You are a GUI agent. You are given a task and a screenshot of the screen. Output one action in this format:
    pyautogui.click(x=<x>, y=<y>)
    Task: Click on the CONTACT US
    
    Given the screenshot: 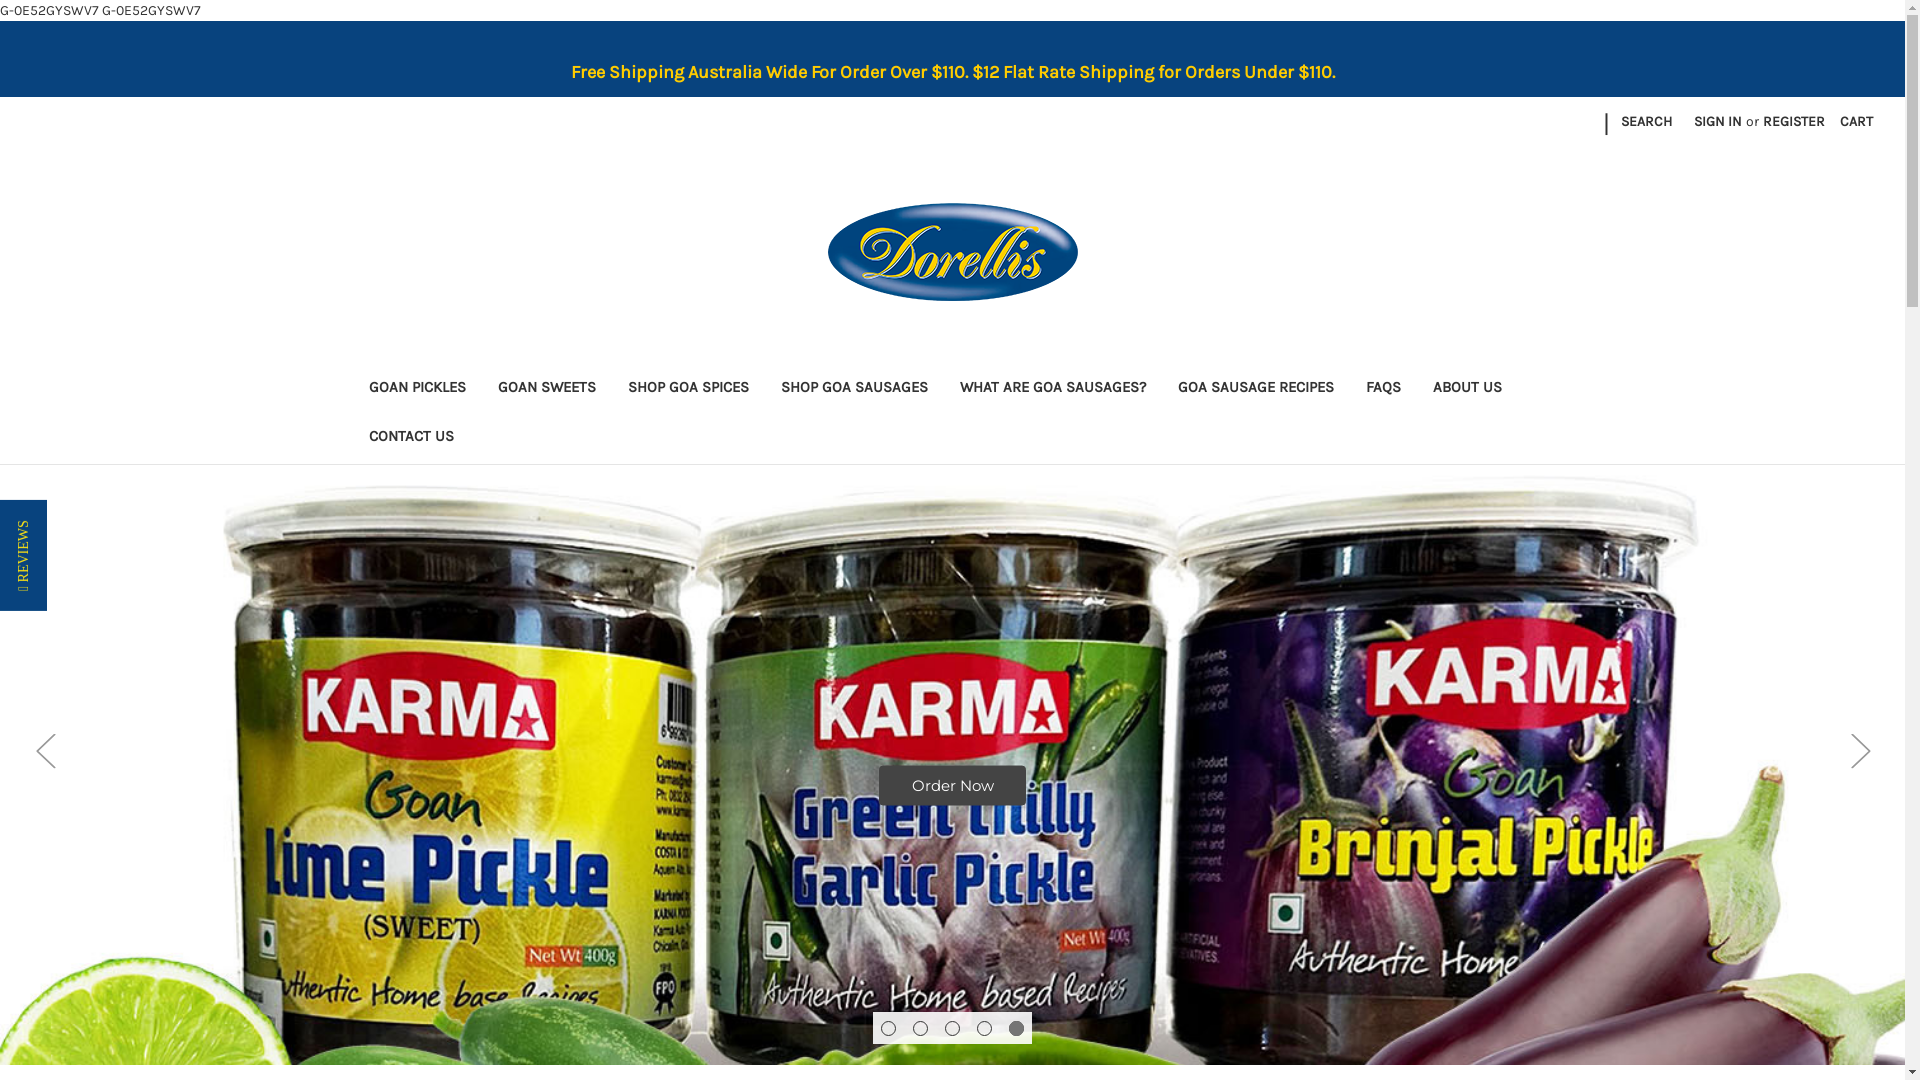 What is the action you would take?
    pyautogui.click(x=410, y=438)
    